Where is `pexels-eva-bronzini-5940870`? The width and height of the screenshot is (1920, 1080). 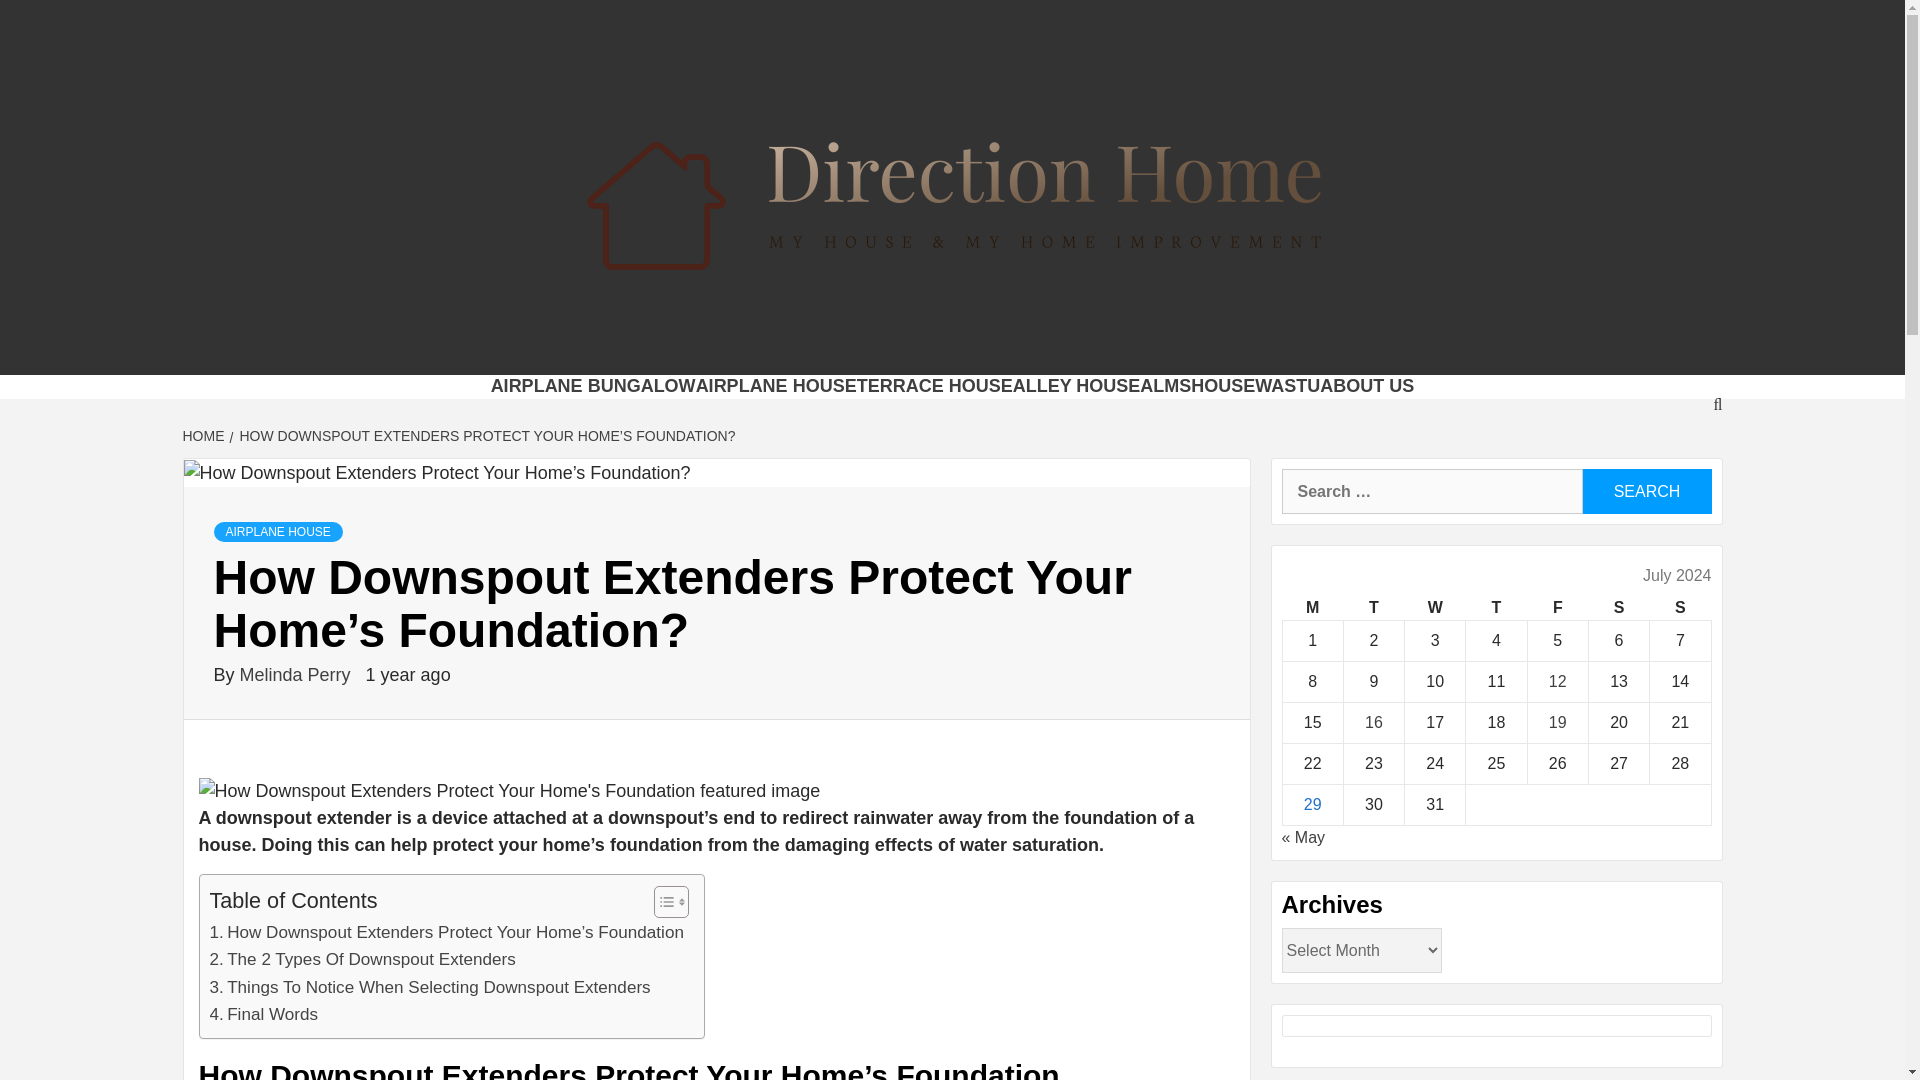 pexels-eva-bronzini-5940870 is located at coordinates (508, 790).